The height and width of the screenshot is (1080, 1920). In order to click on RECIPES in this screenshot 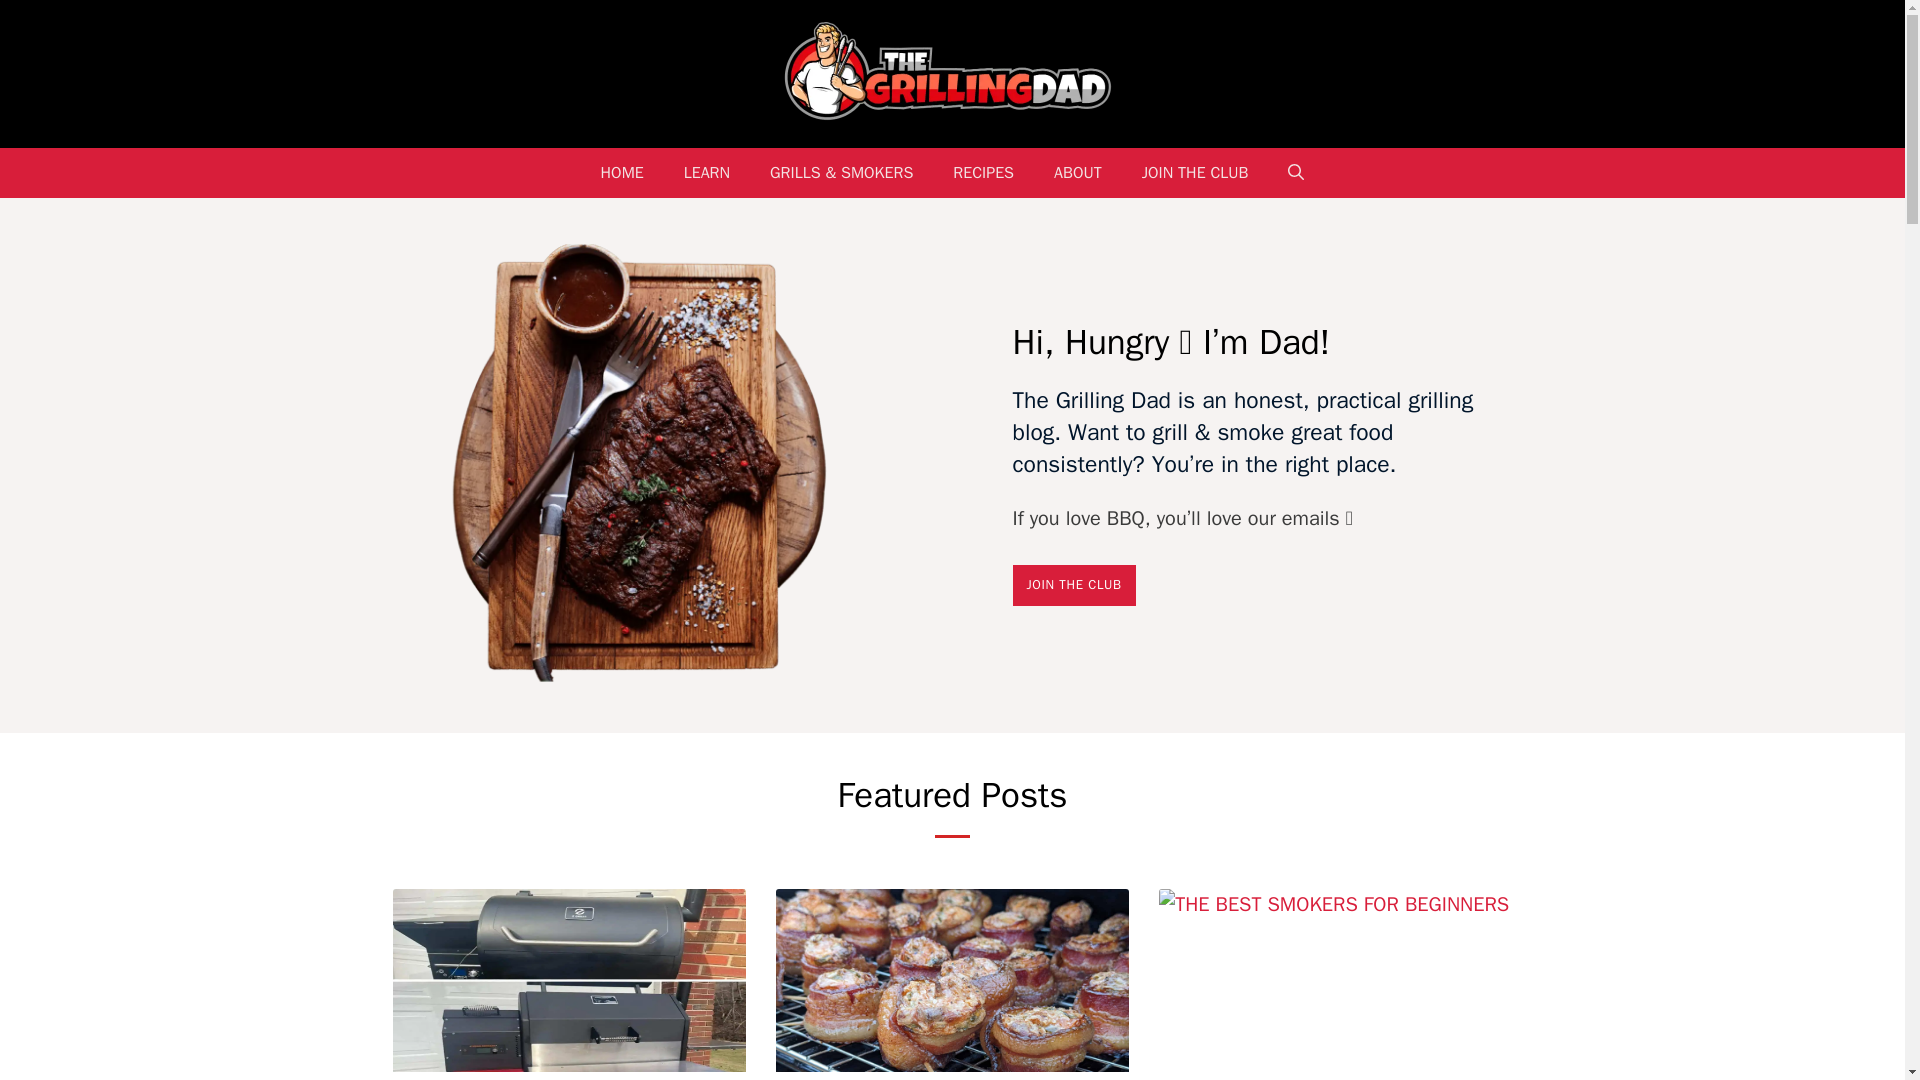, I will do `click(984, 172)`.